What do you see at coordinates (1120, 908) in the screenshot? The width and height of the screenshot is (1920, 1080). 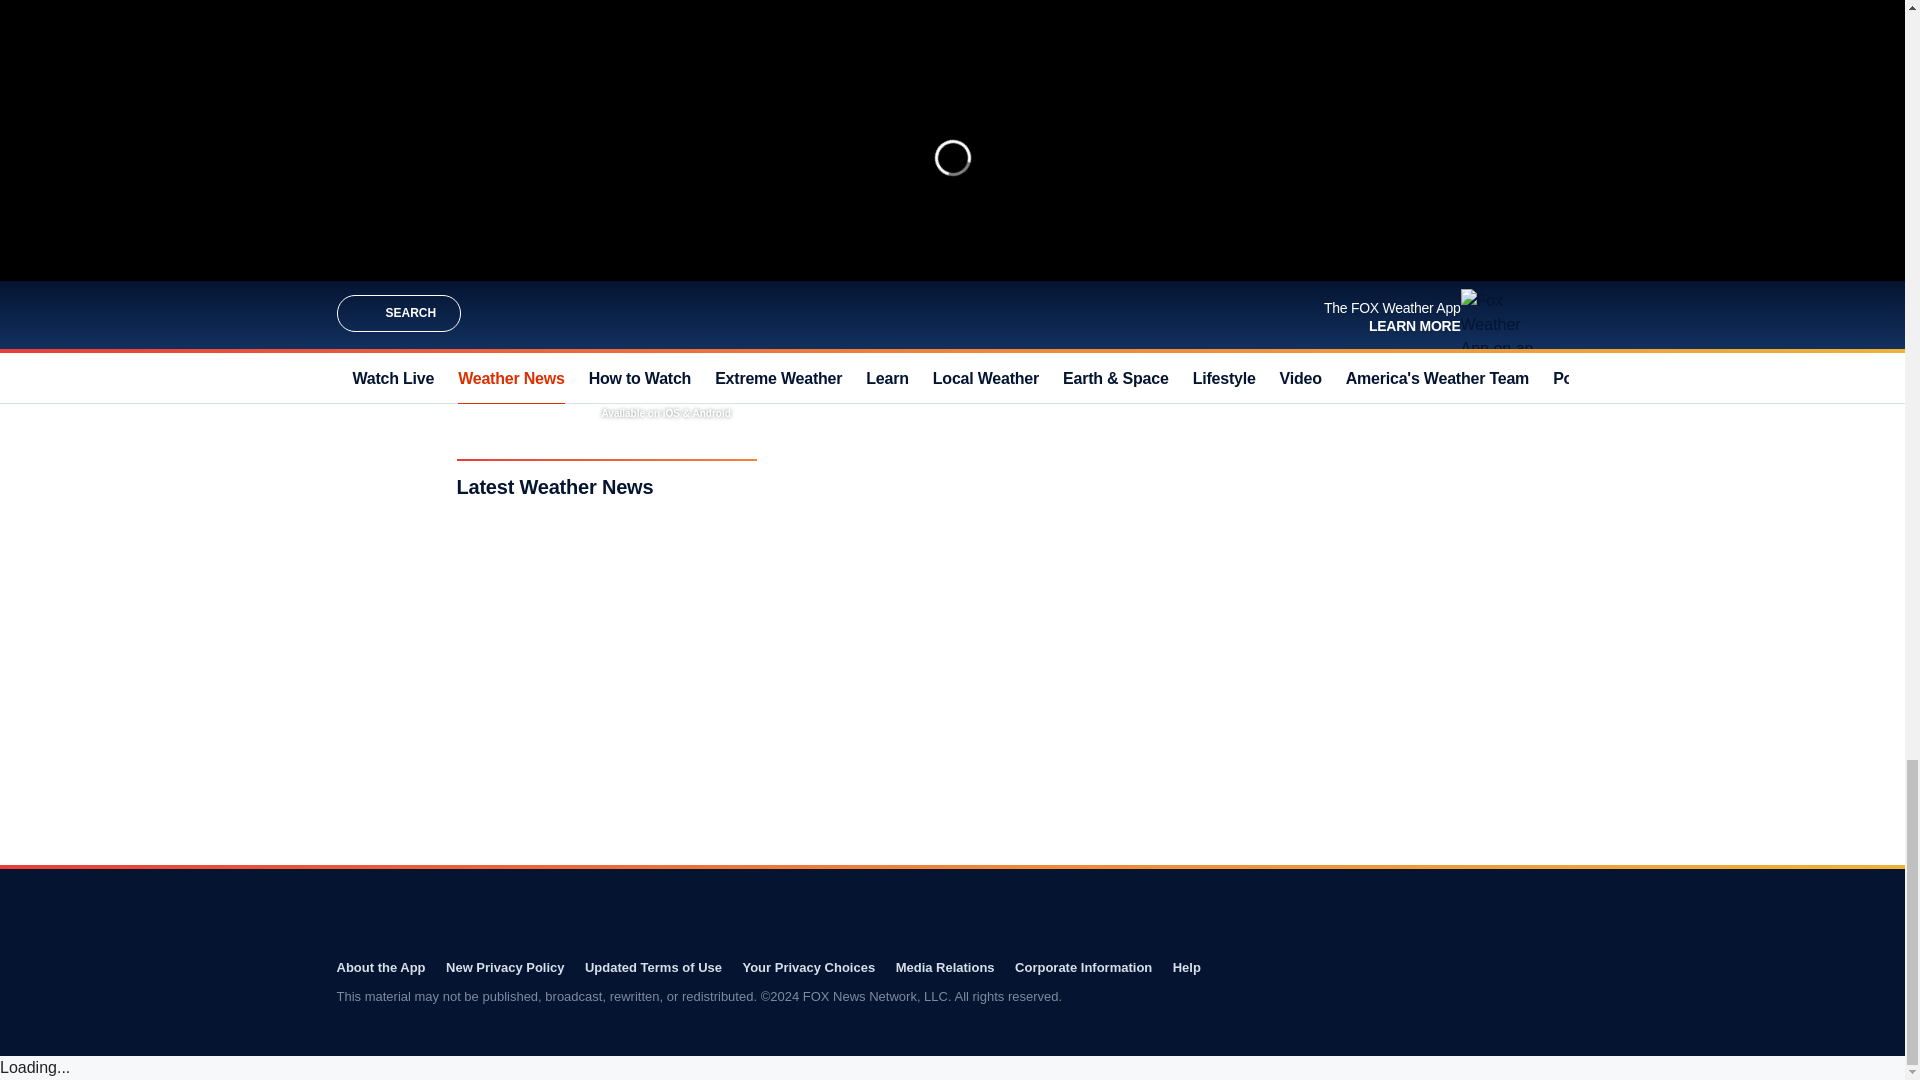 I see `Twitter` at bounding box center [1120, 908].